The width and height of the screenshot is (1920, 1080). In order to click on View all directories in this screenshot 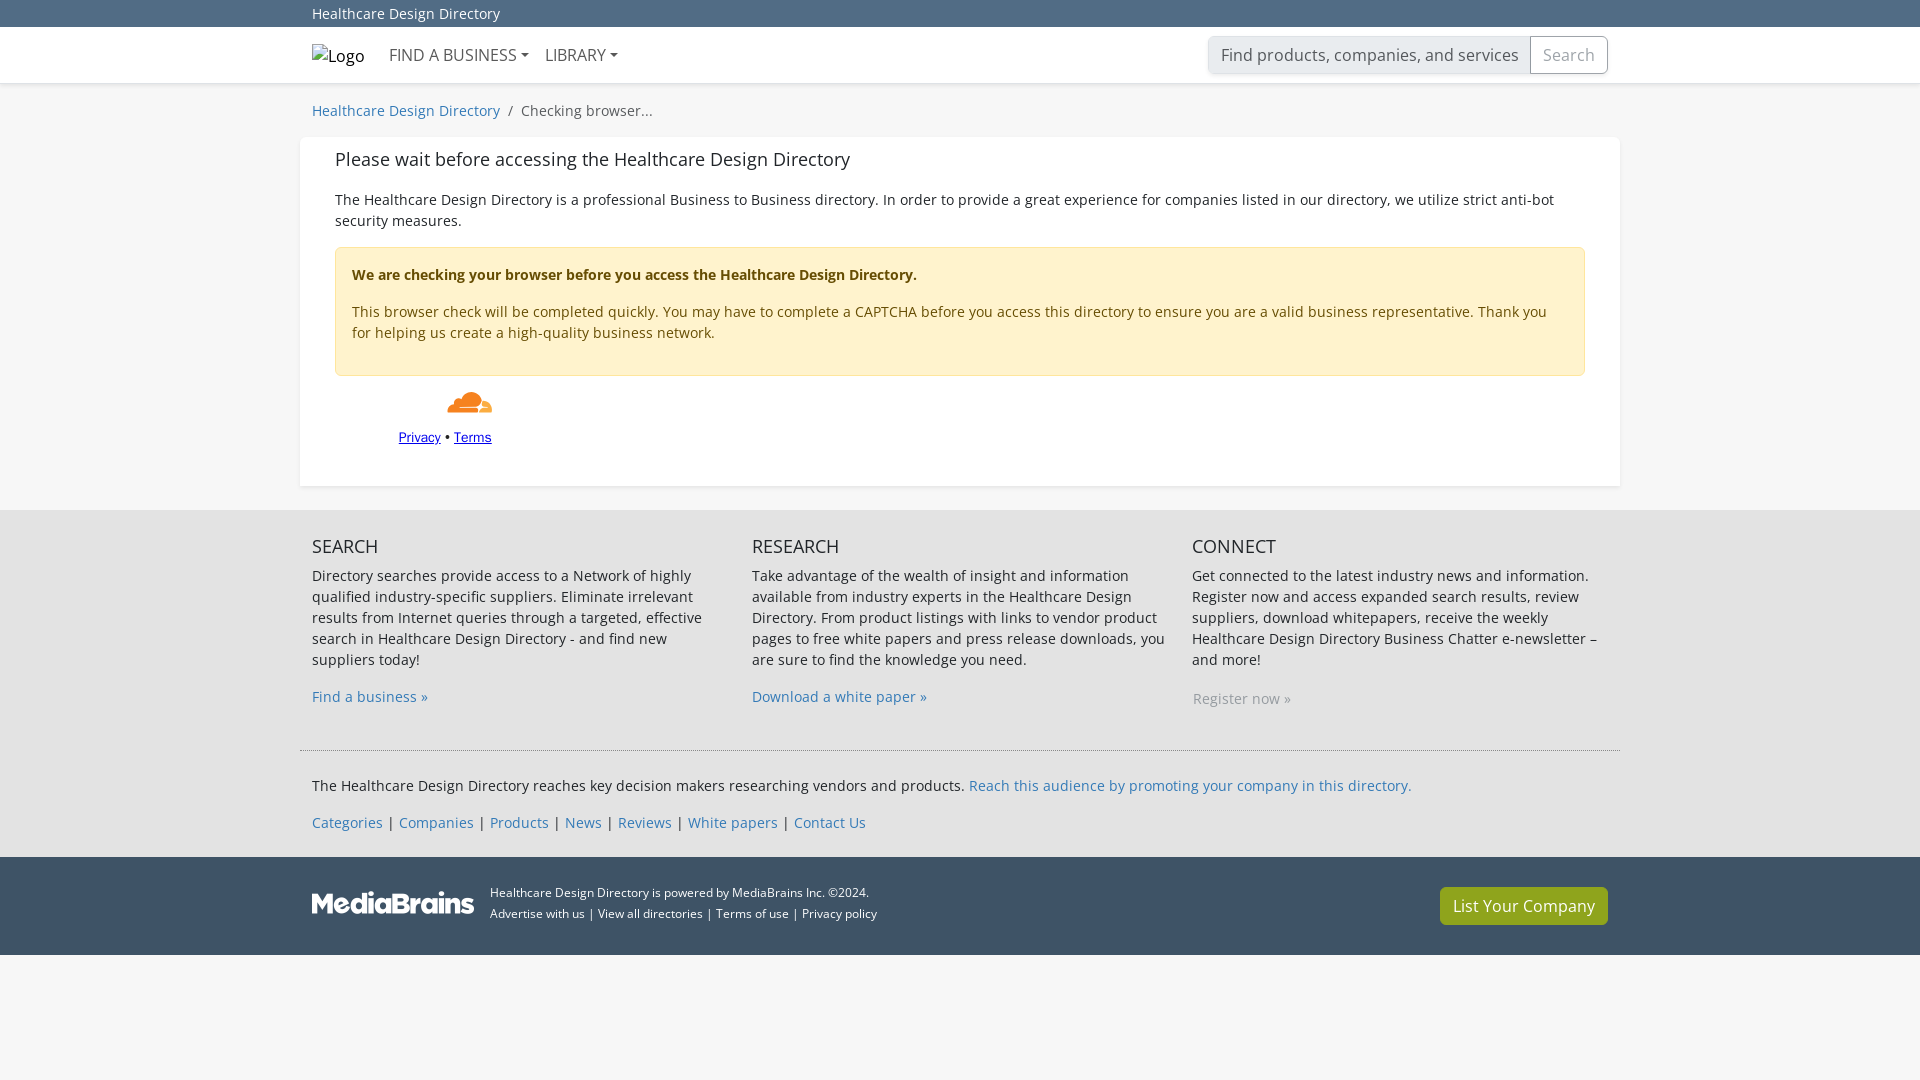, I will do `click(650, 914)`.